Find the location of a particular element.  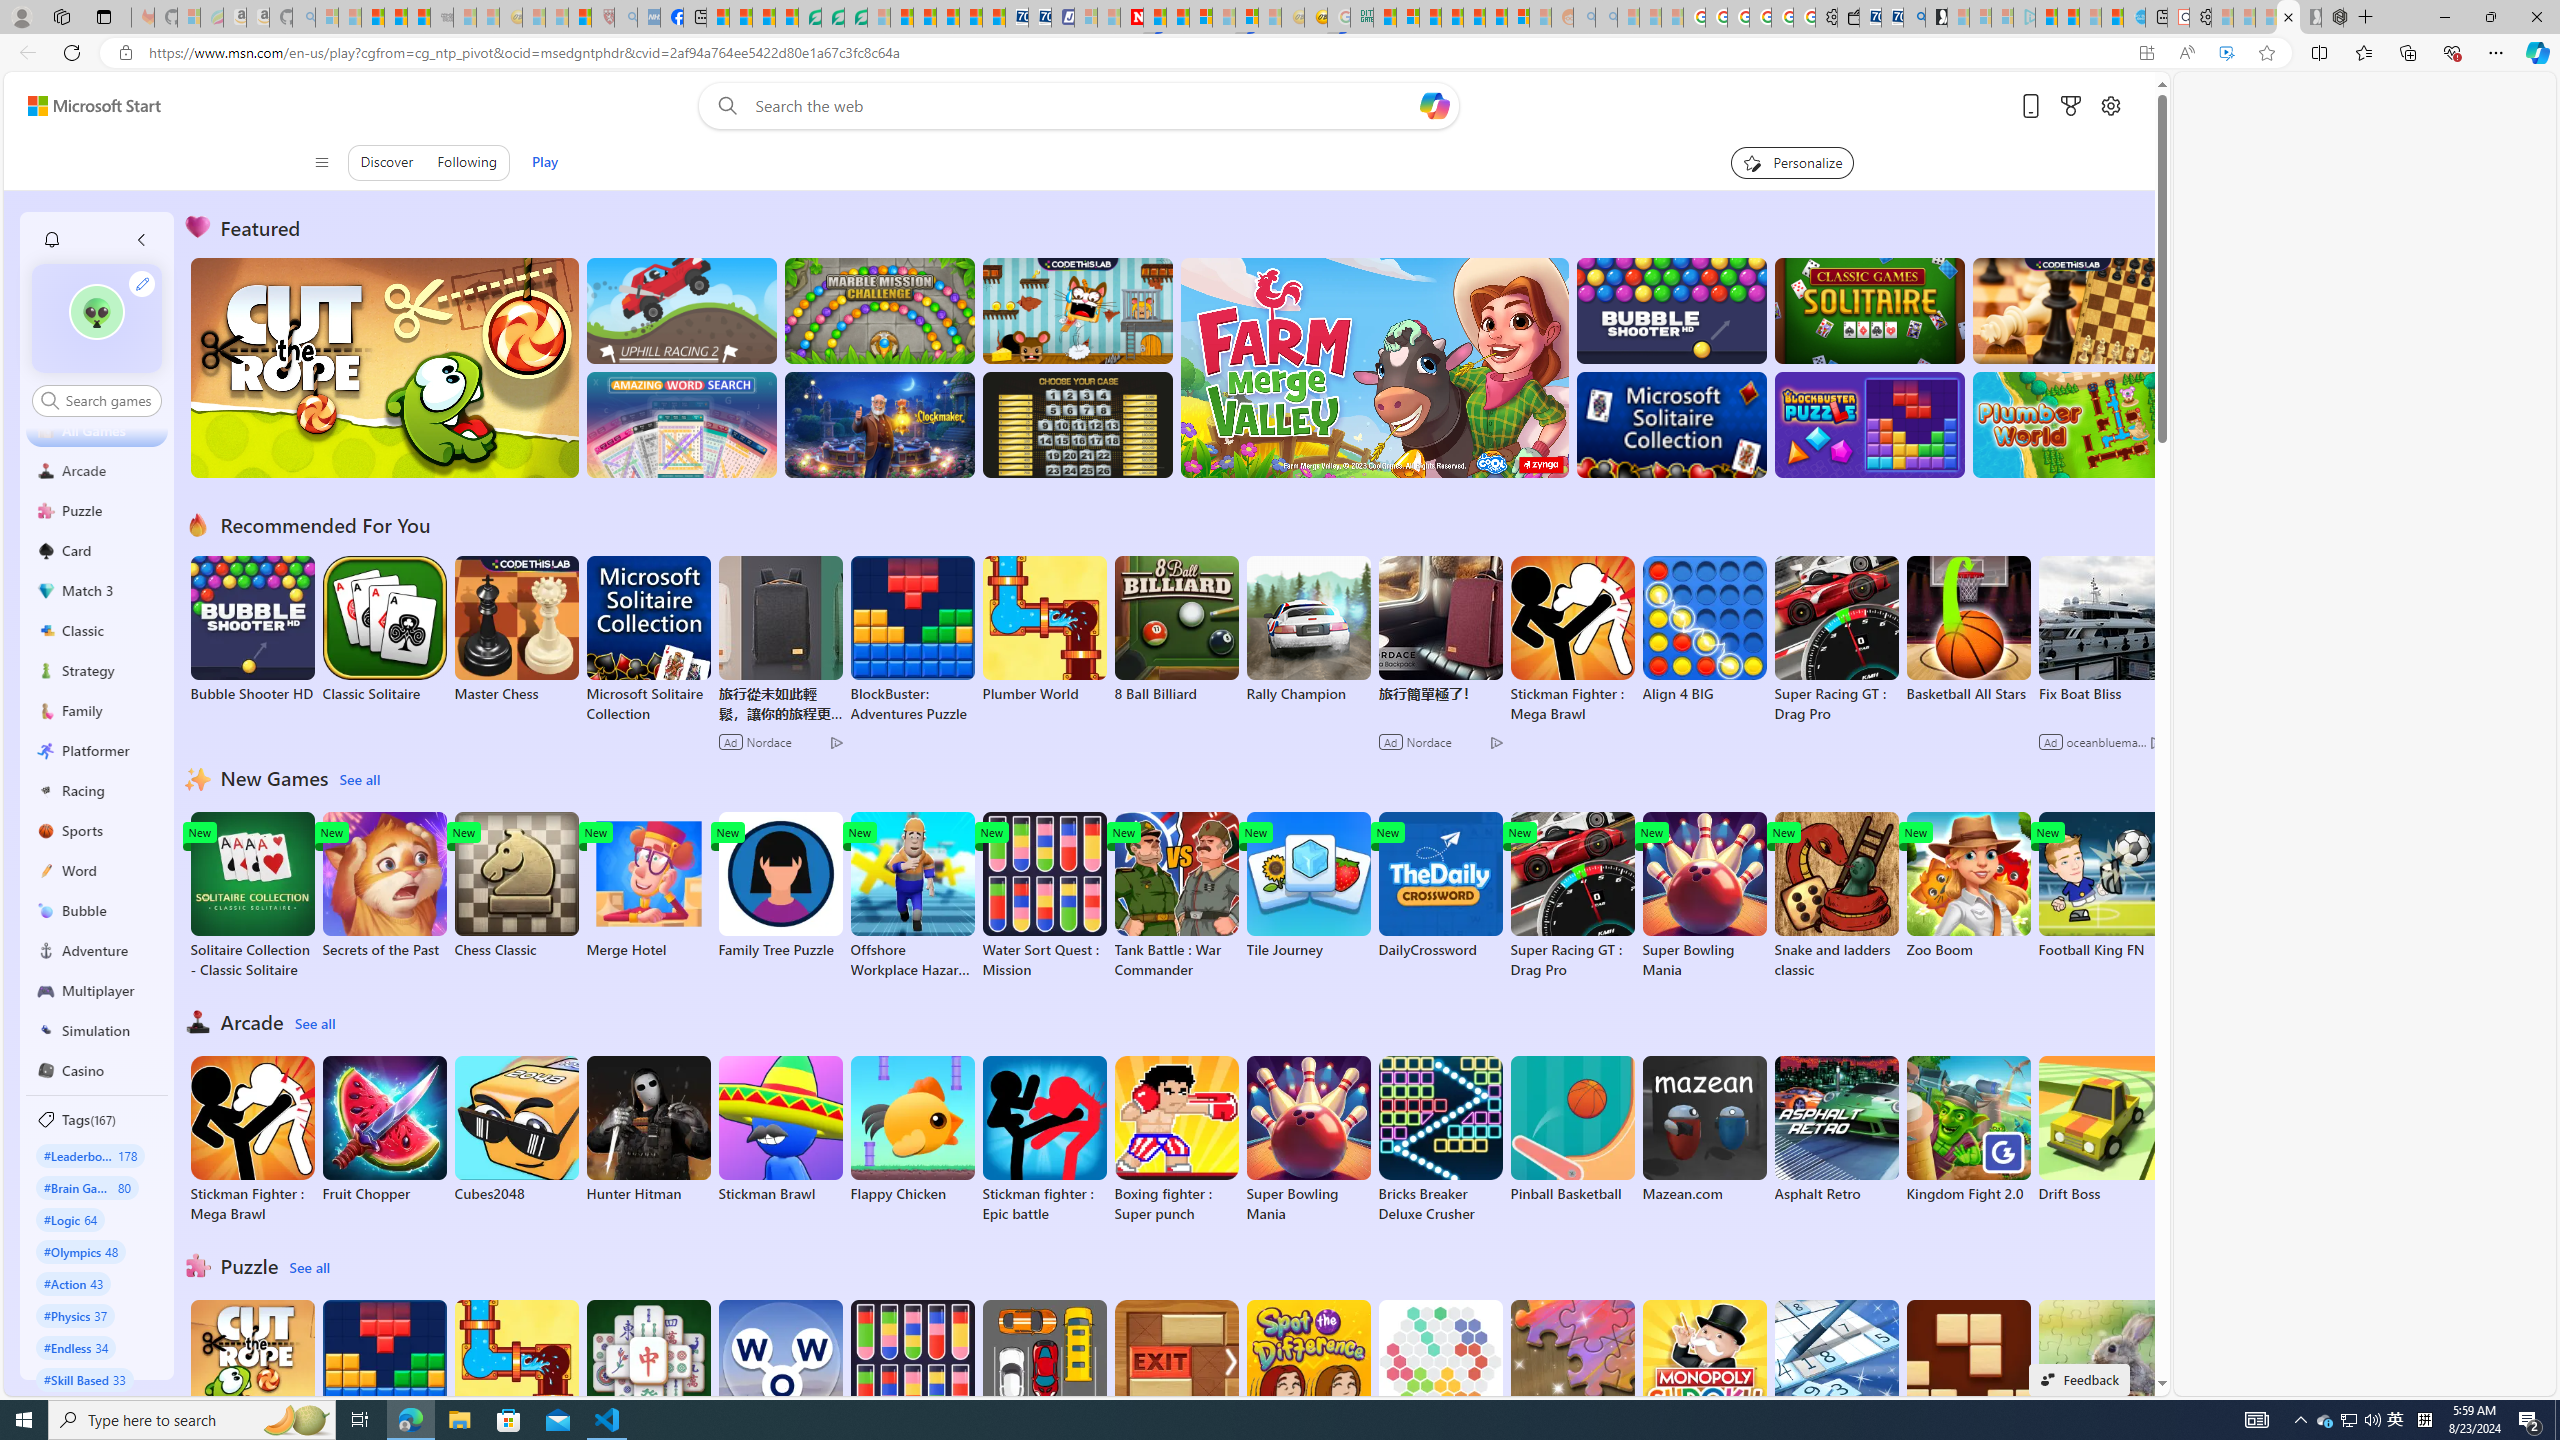

EXIT : unblock red wood block is located at coordinates (1176, 1384).